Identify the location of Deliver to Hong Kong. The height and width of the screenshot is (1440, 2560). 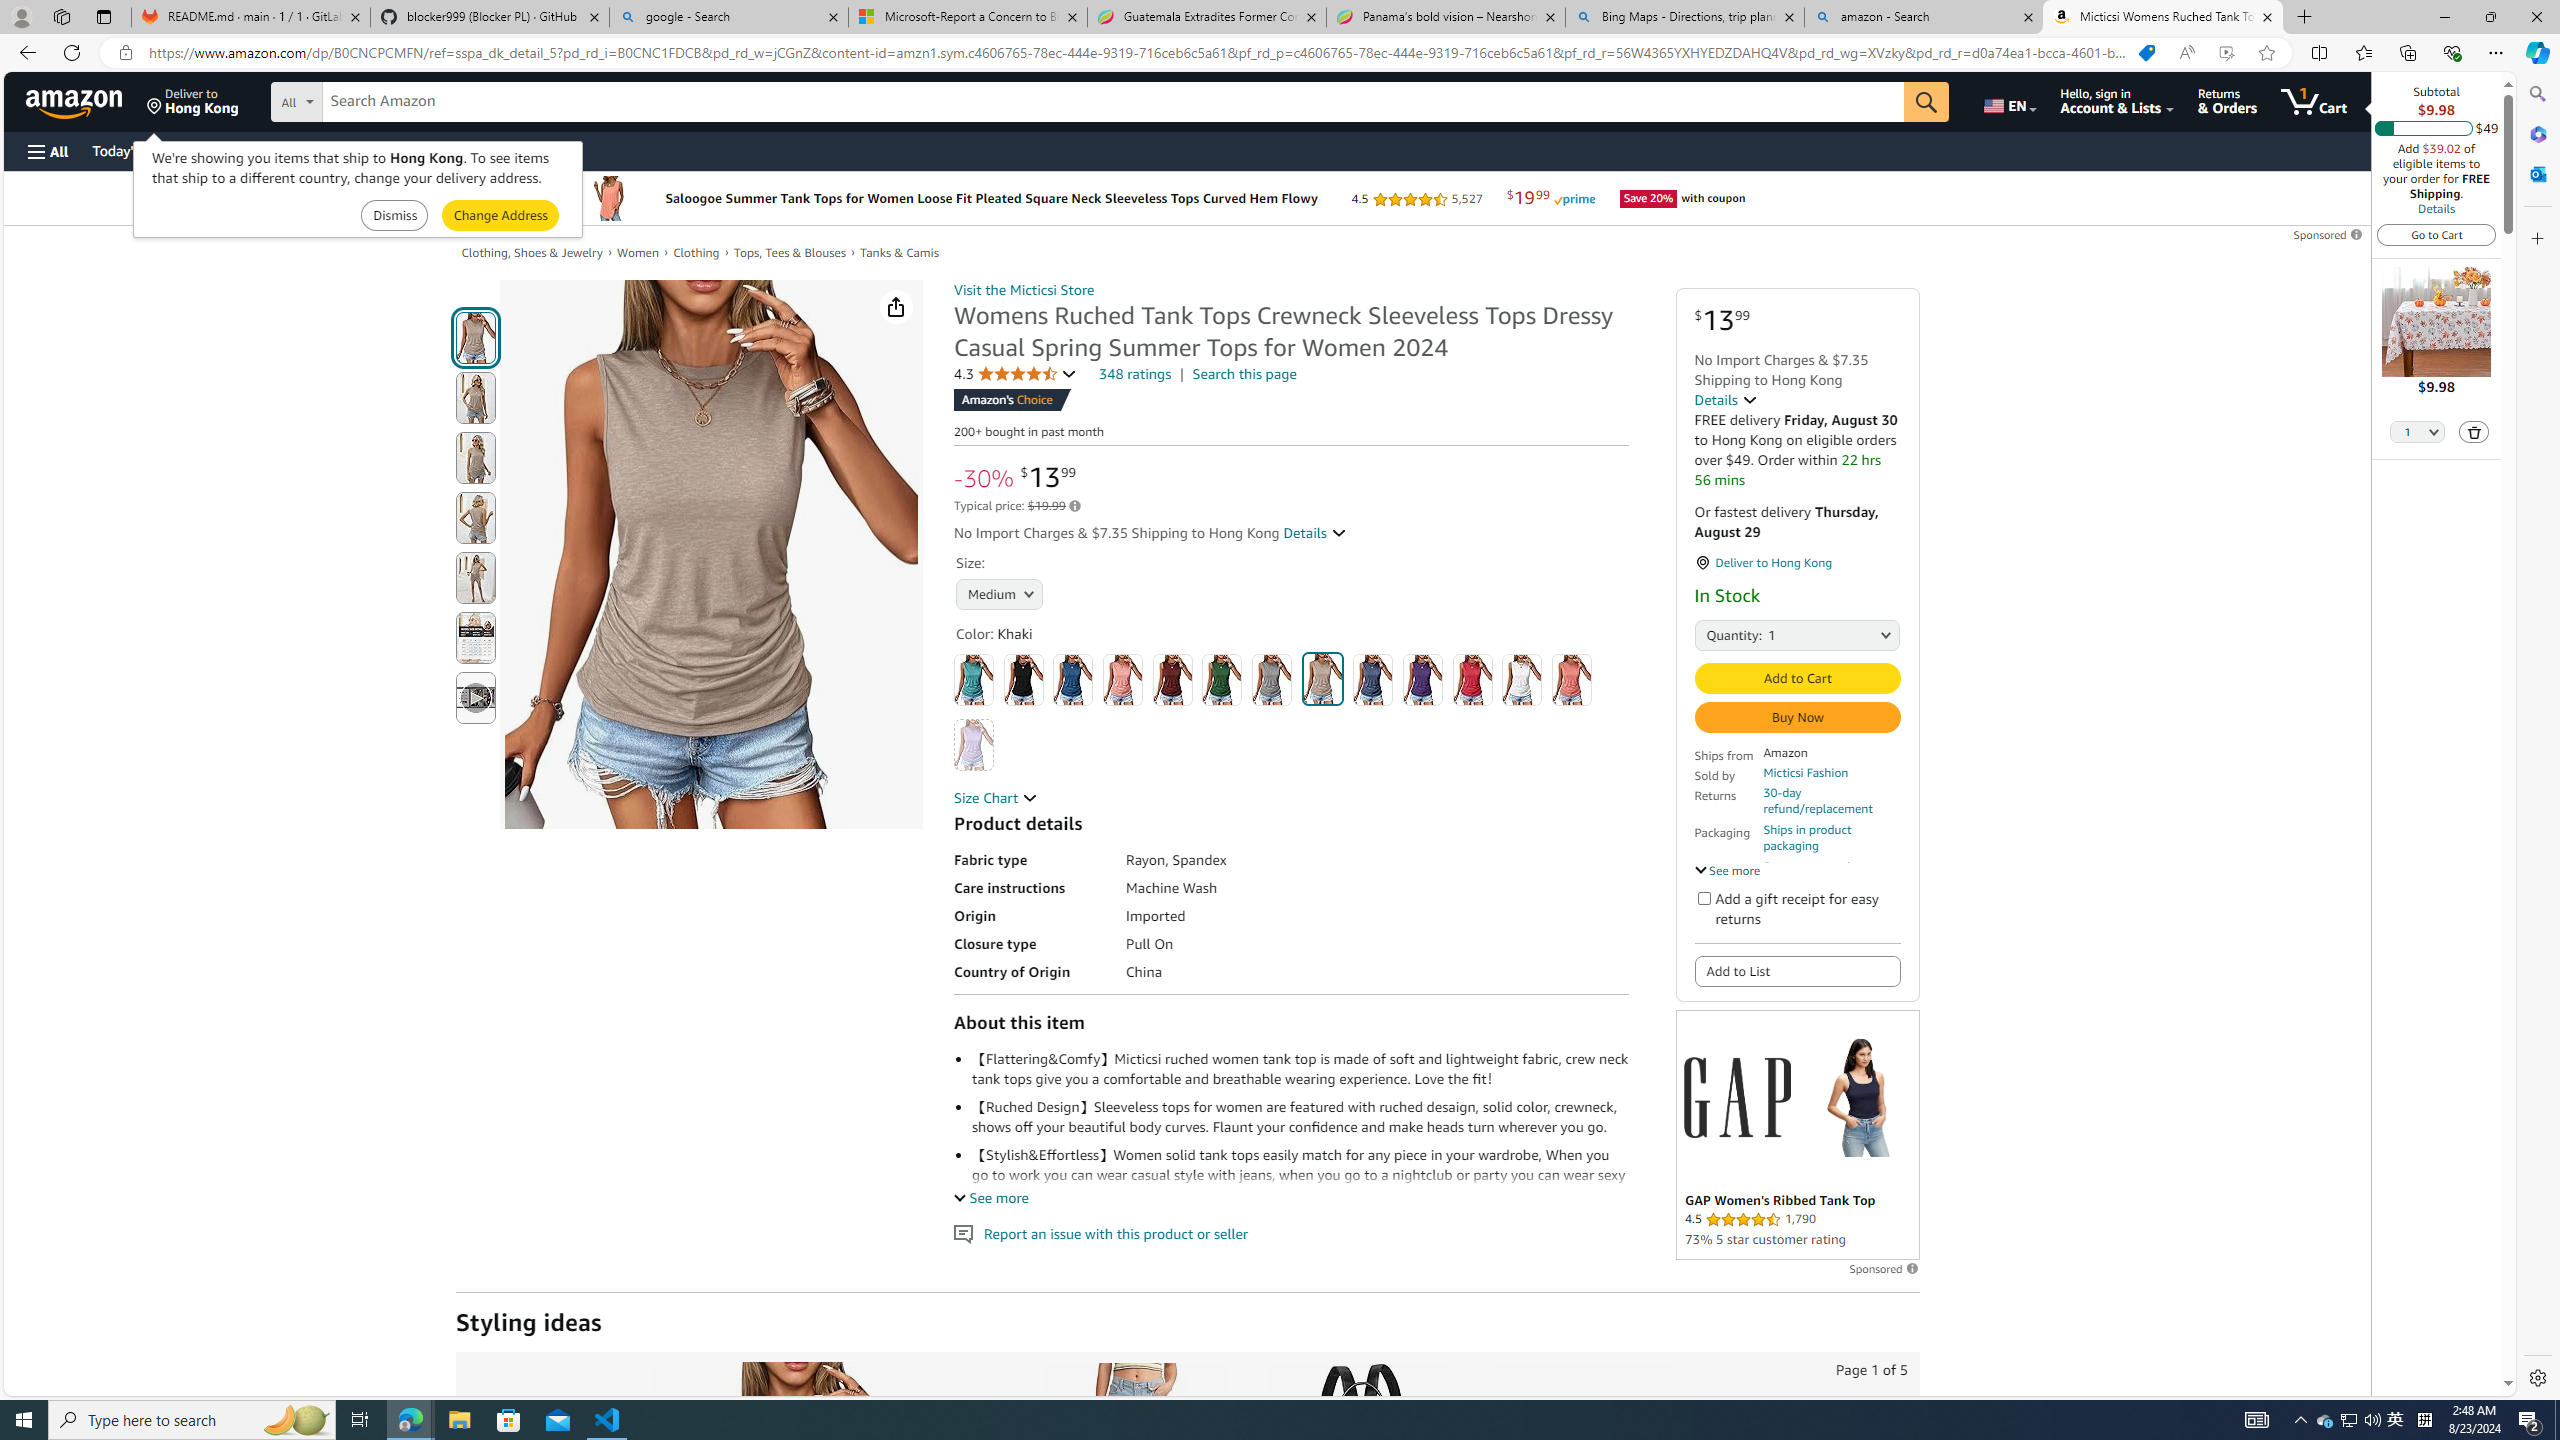
(193, 101).